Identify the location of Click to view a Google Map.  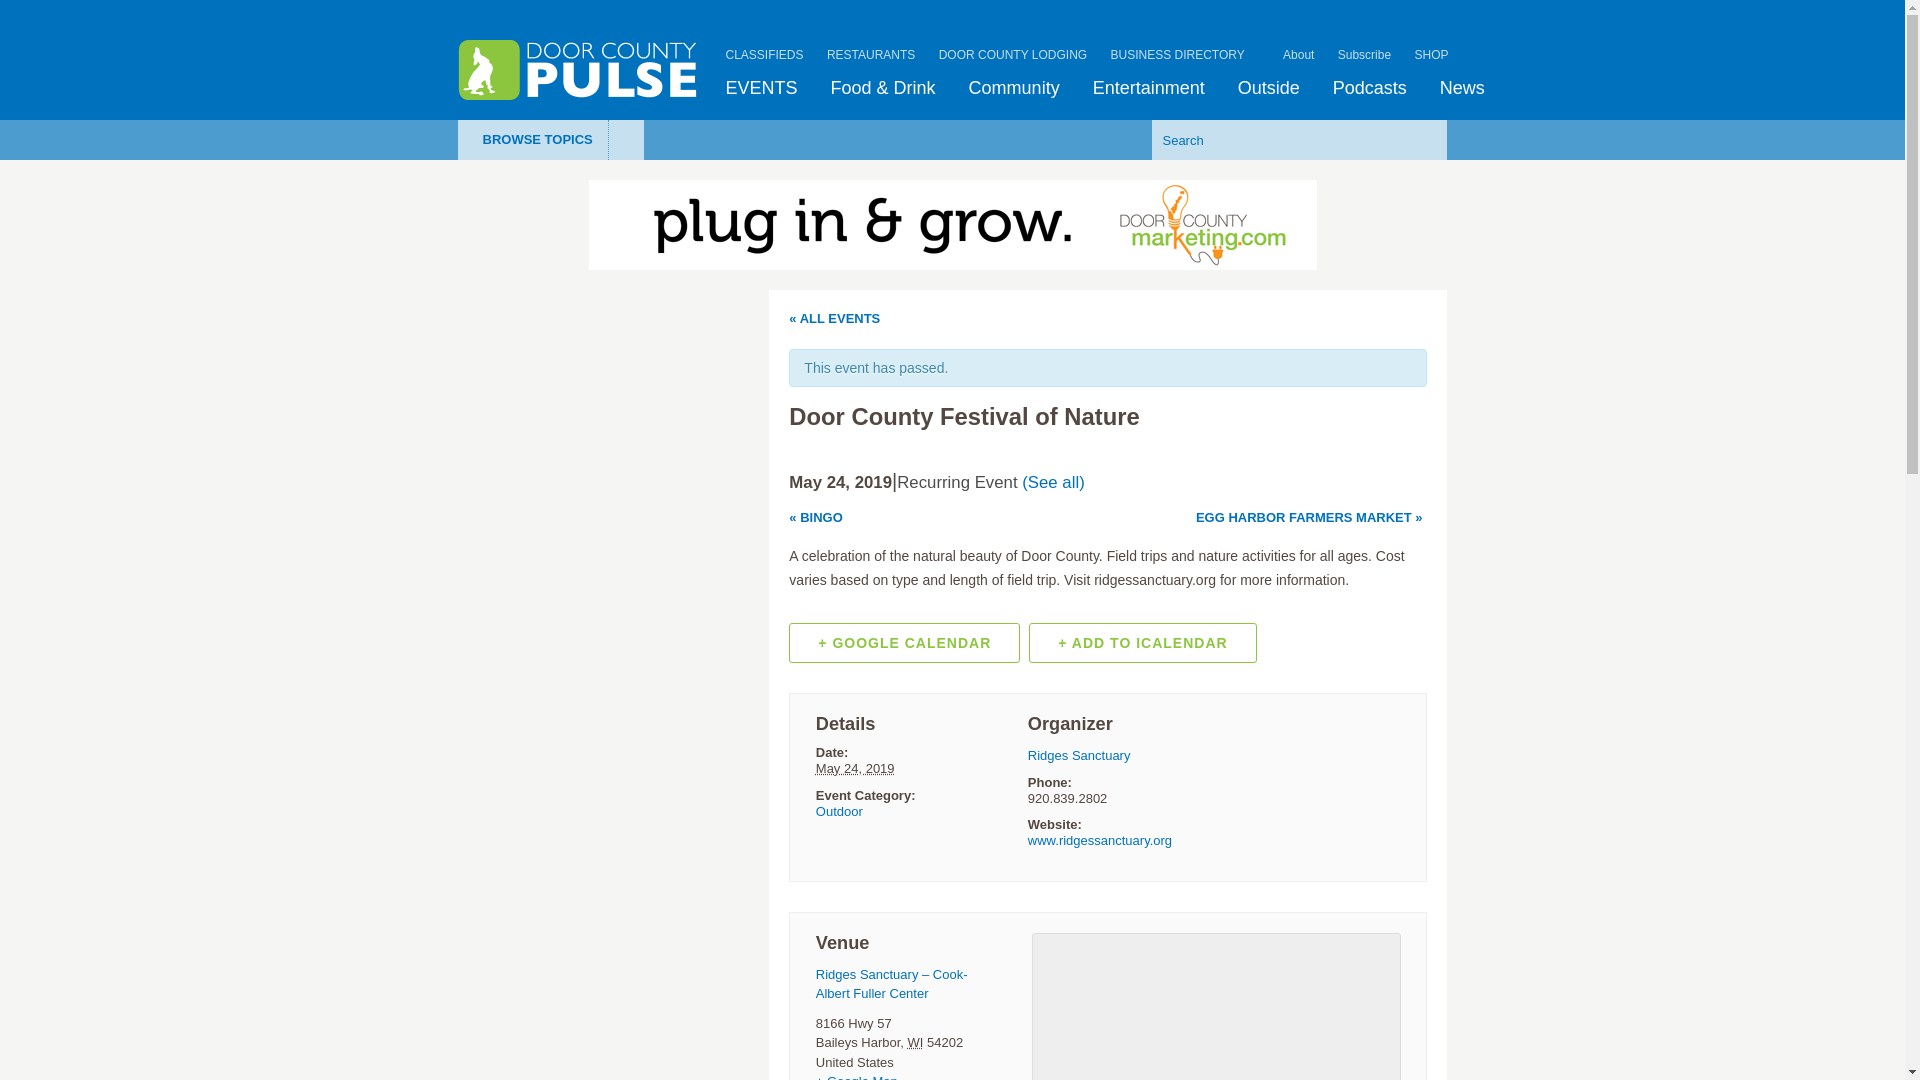
(857, 1076).